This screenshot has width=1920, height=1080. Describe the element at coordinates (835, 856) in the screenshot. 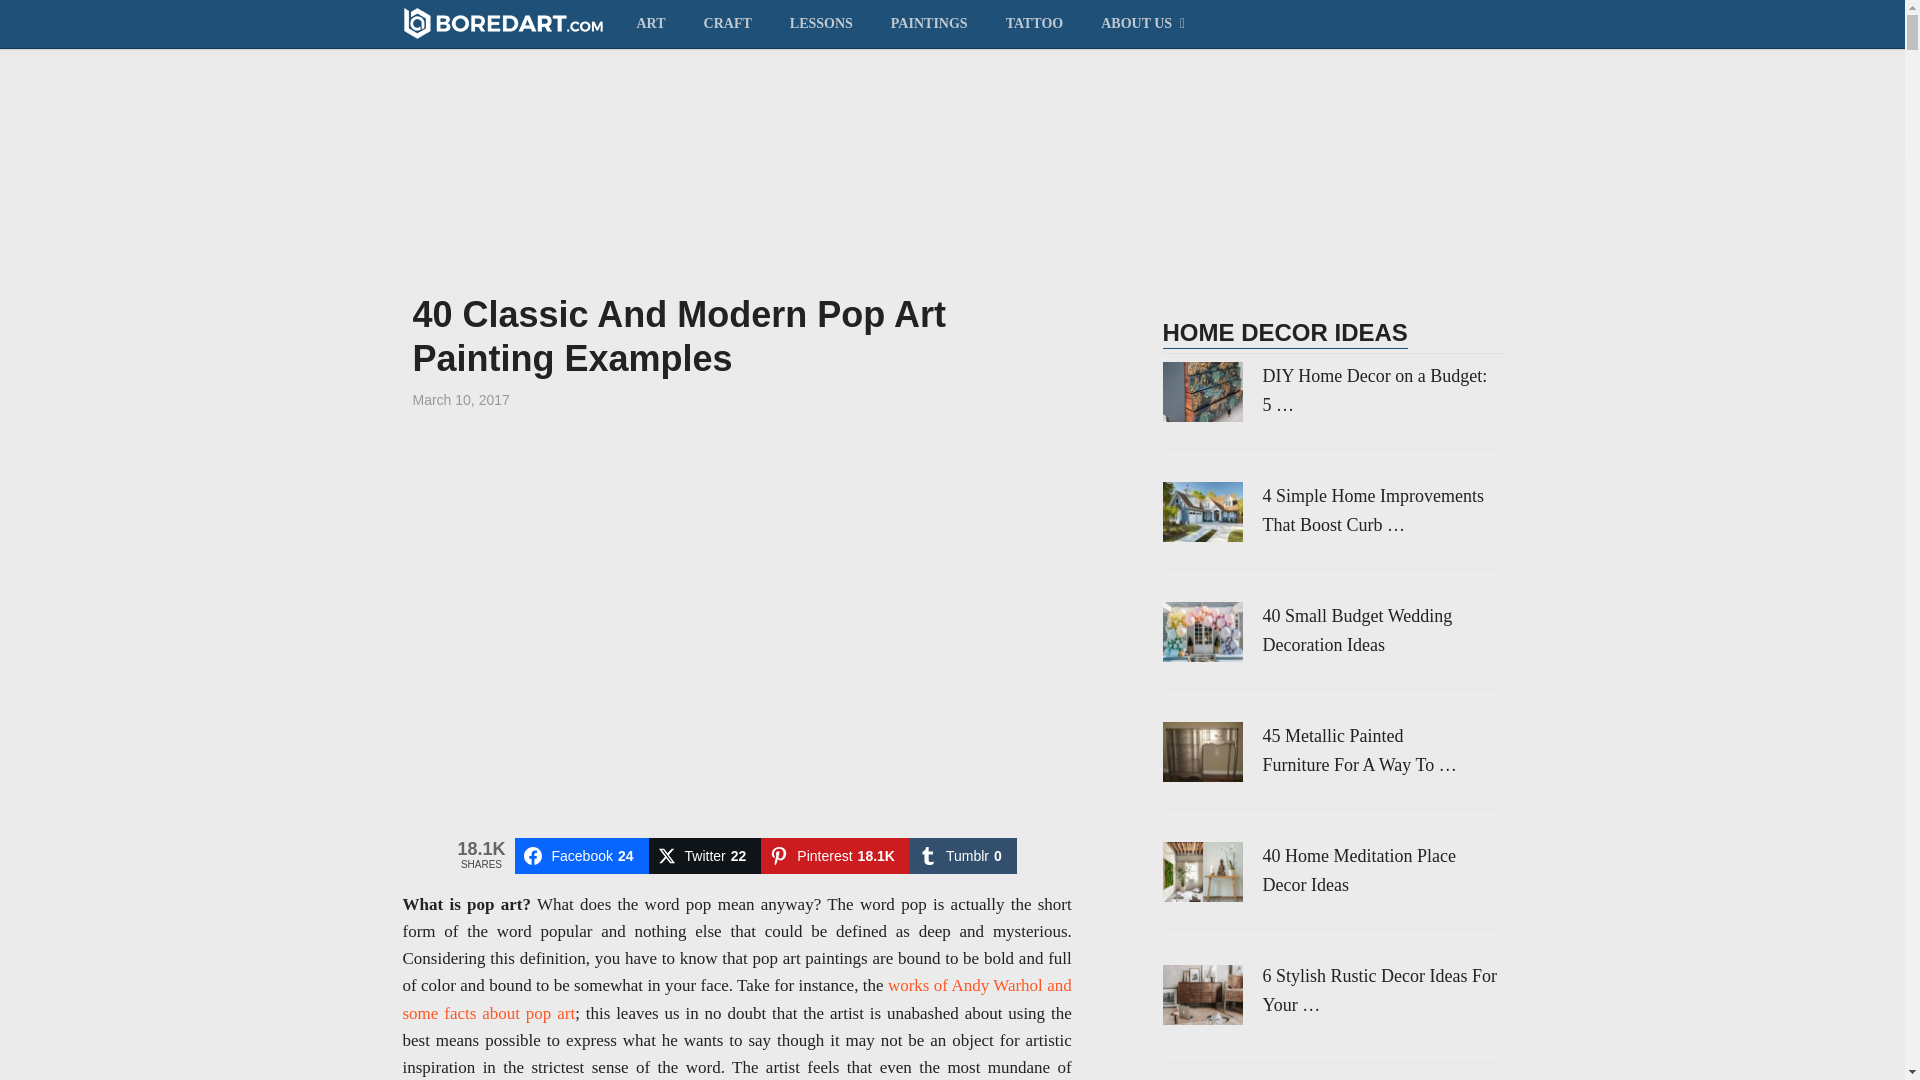

I see `Pinterest18.1K` at that location.